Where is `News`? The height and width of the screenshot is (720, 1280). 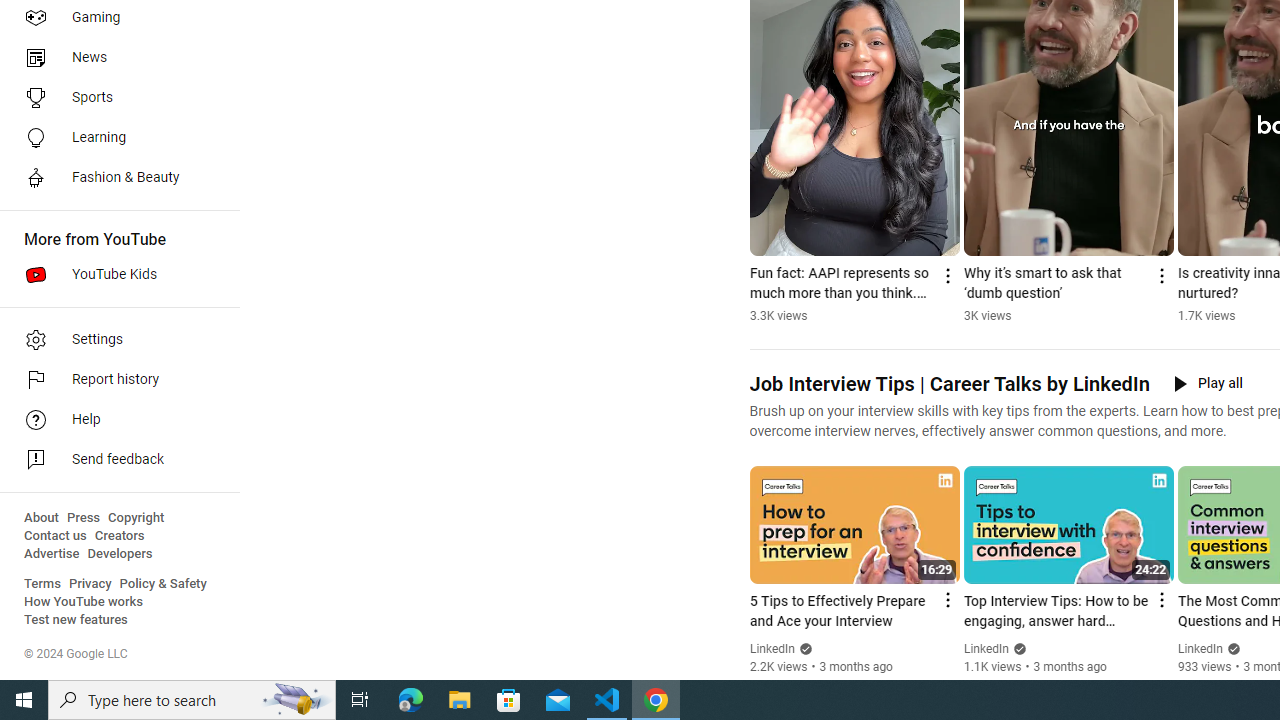 News is located at coordinates (114, 58).